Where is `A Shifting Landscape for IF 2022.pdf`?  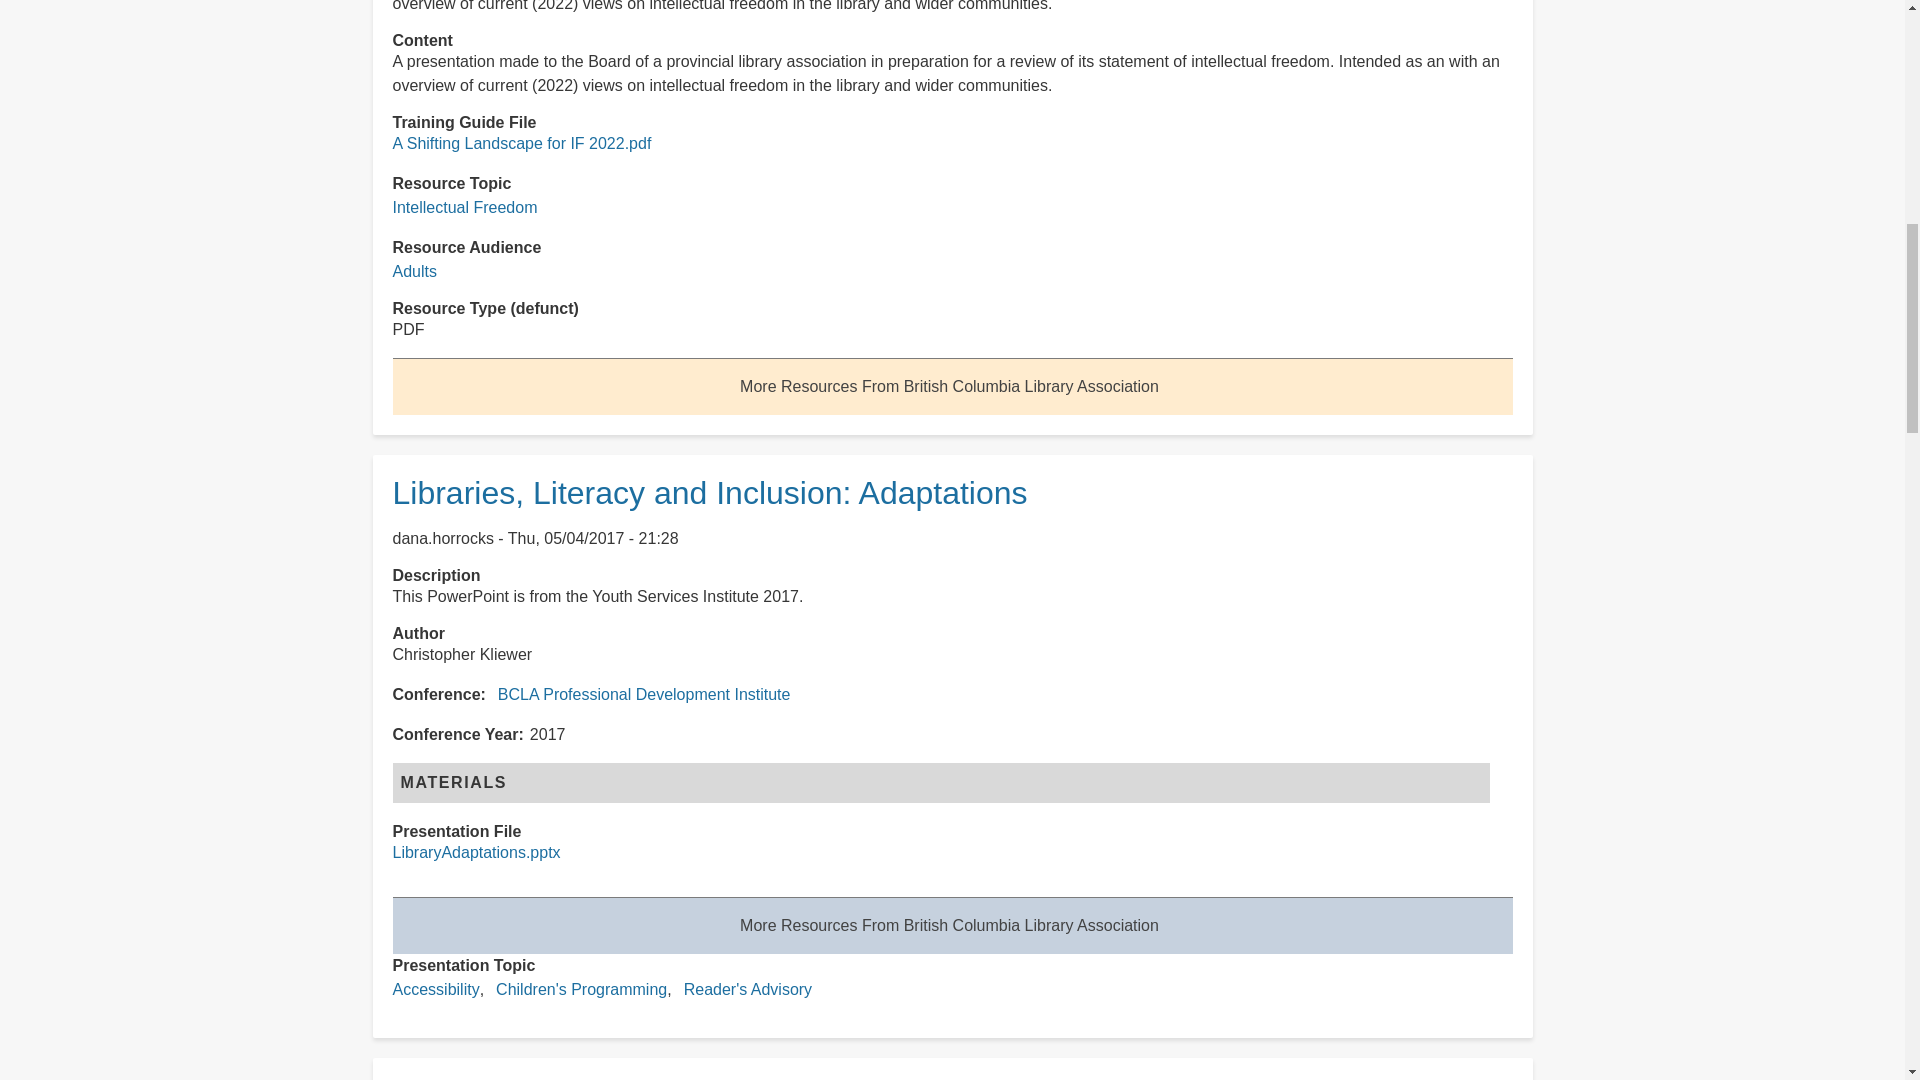 A Shifting Landscape for IF 2022.pdf is located at coordinates (520, 144).